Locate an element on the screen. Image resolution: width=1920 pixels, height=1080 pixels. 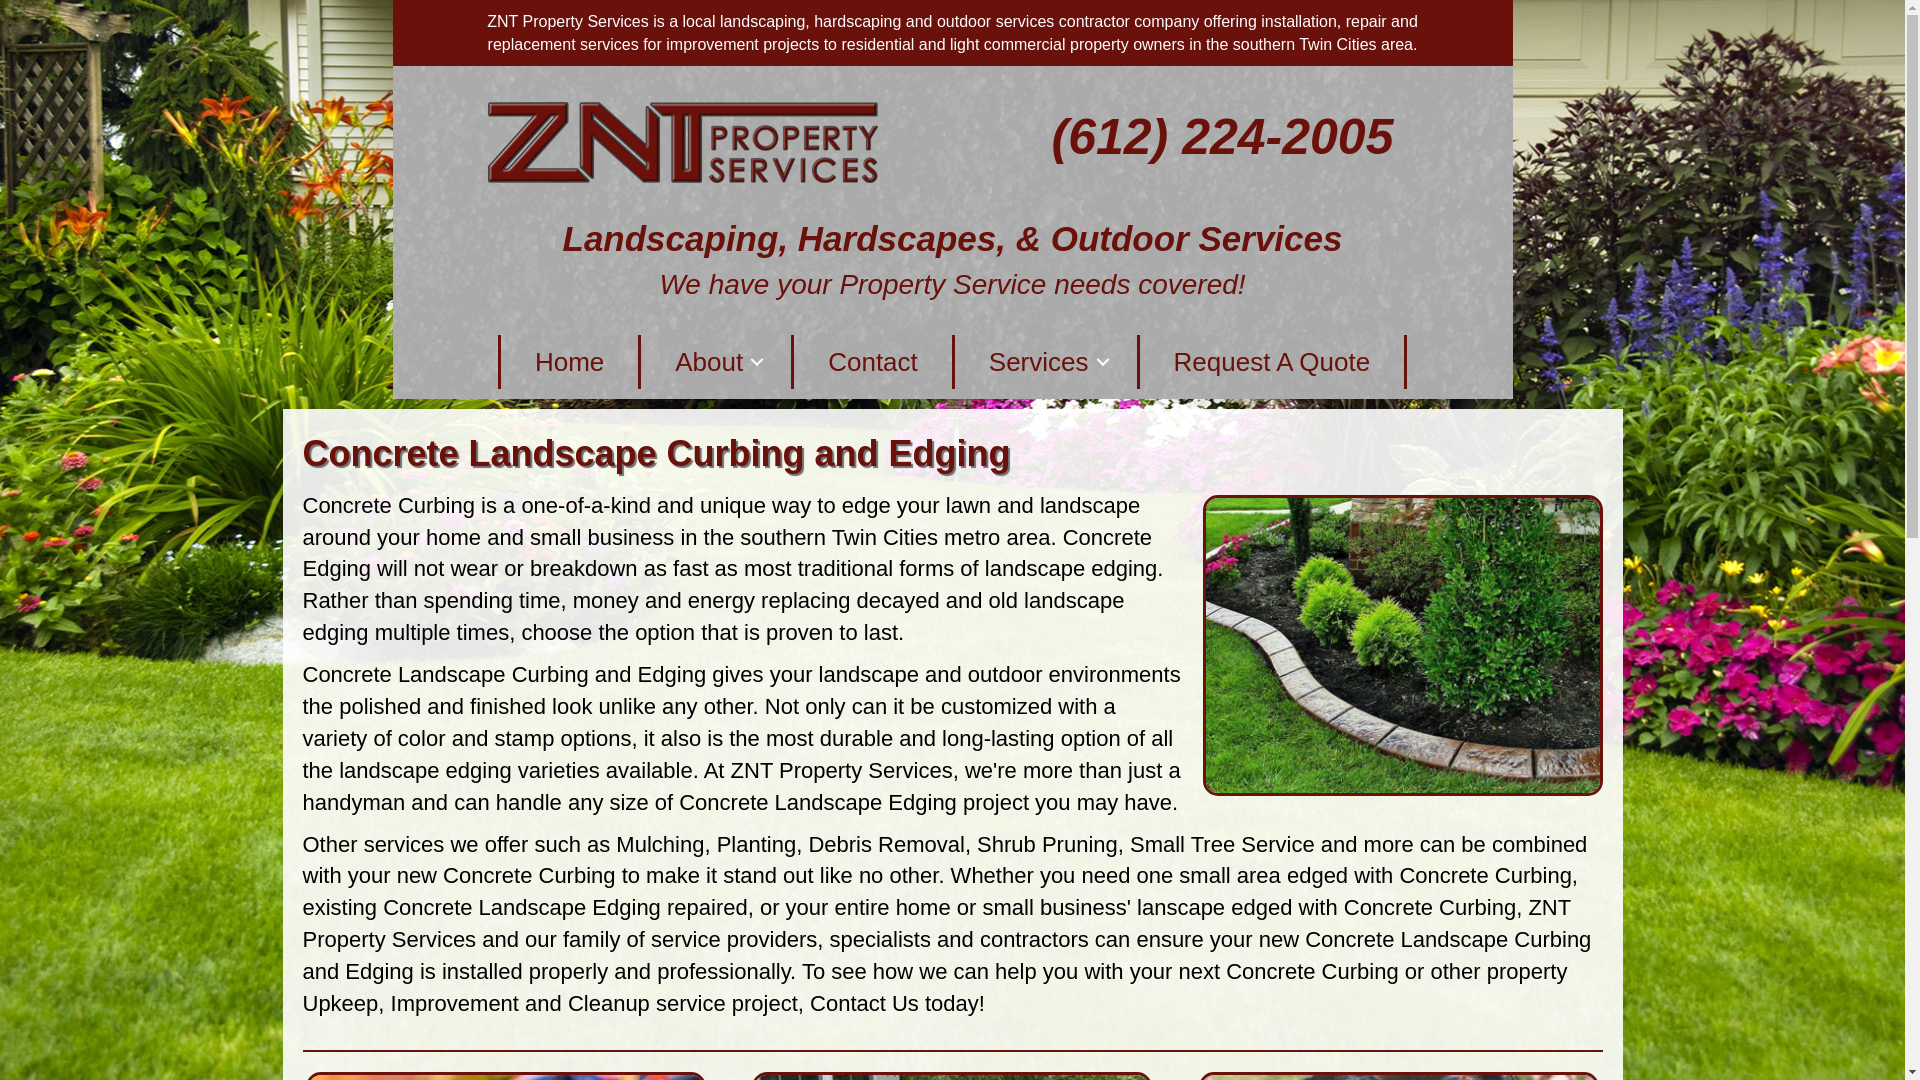
Planting is located at coordinates (756, 844).